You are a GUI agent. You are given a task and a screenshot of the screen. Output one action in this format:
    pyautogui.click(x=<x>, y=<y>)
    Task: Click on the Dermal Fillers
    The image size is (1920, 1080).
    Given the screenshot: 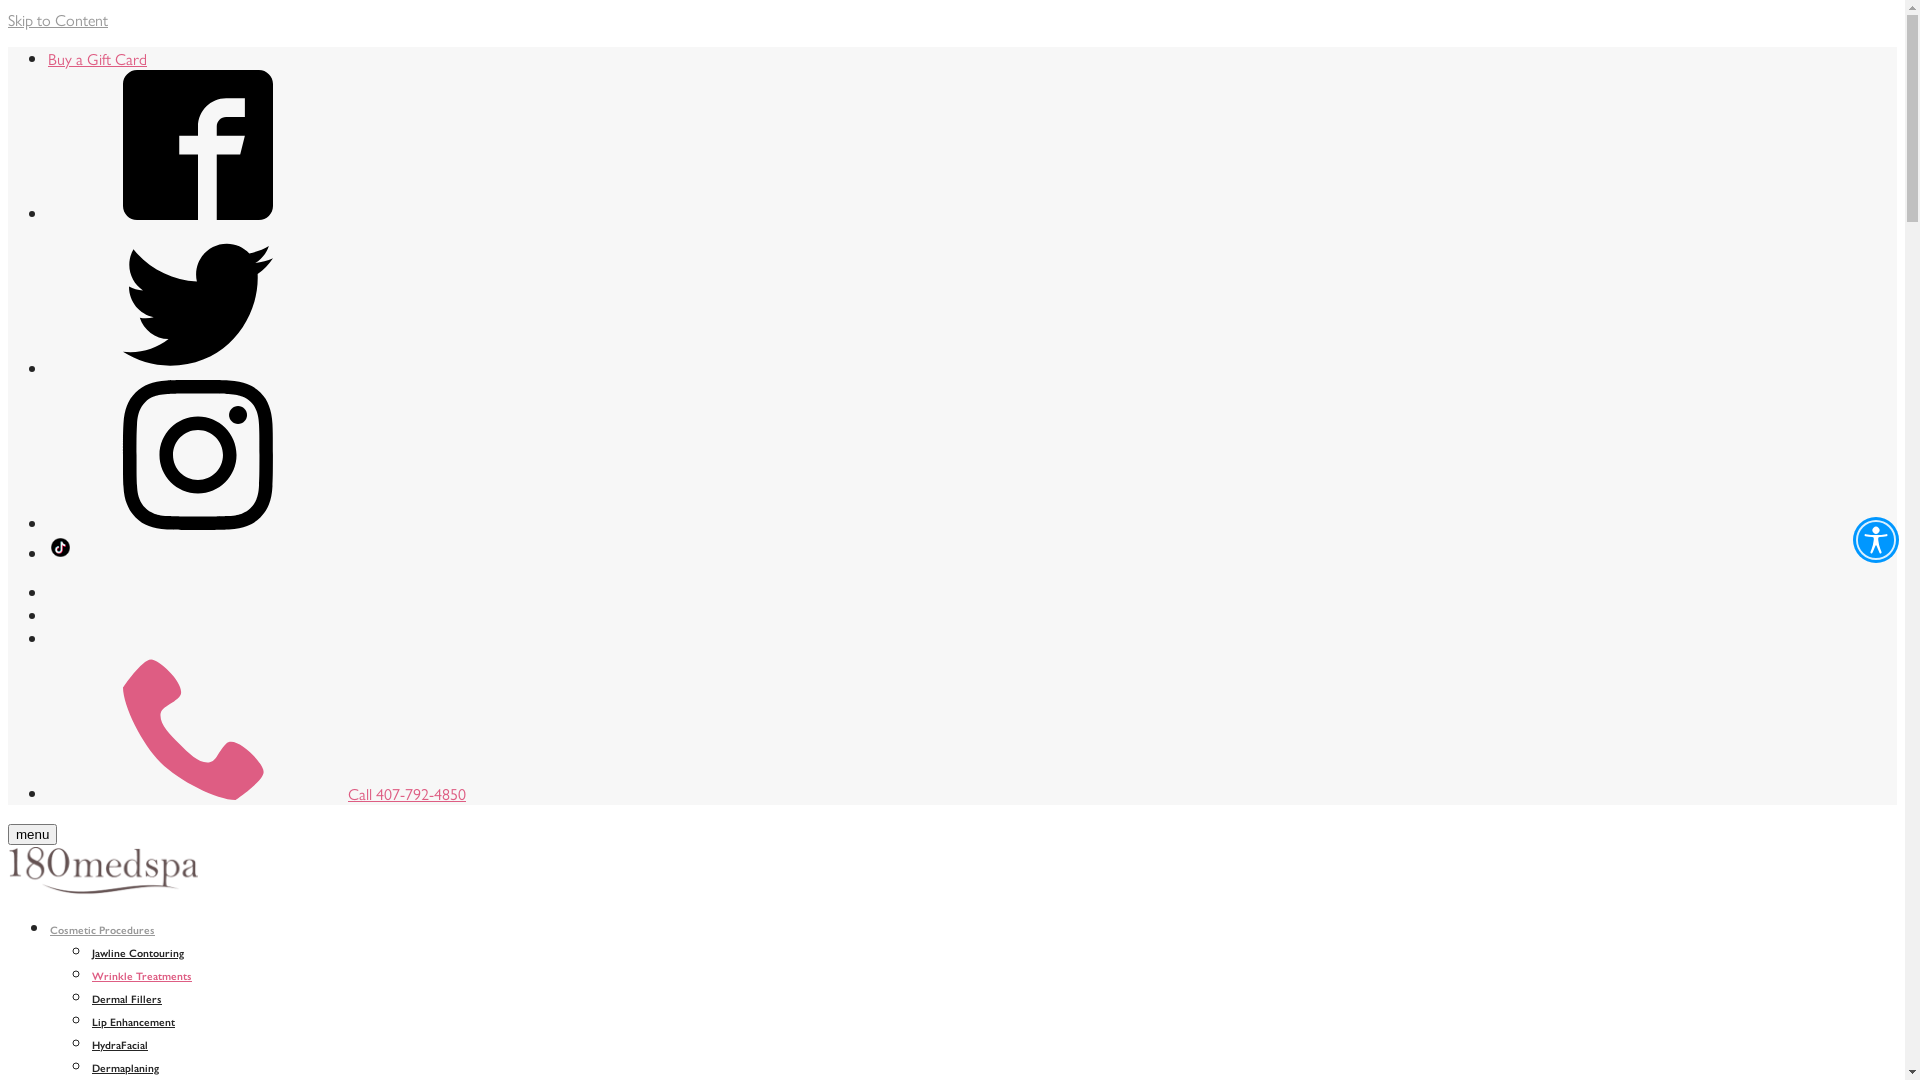 What is the action you would take?
    pyautogui.click(x=127, y=998)
    